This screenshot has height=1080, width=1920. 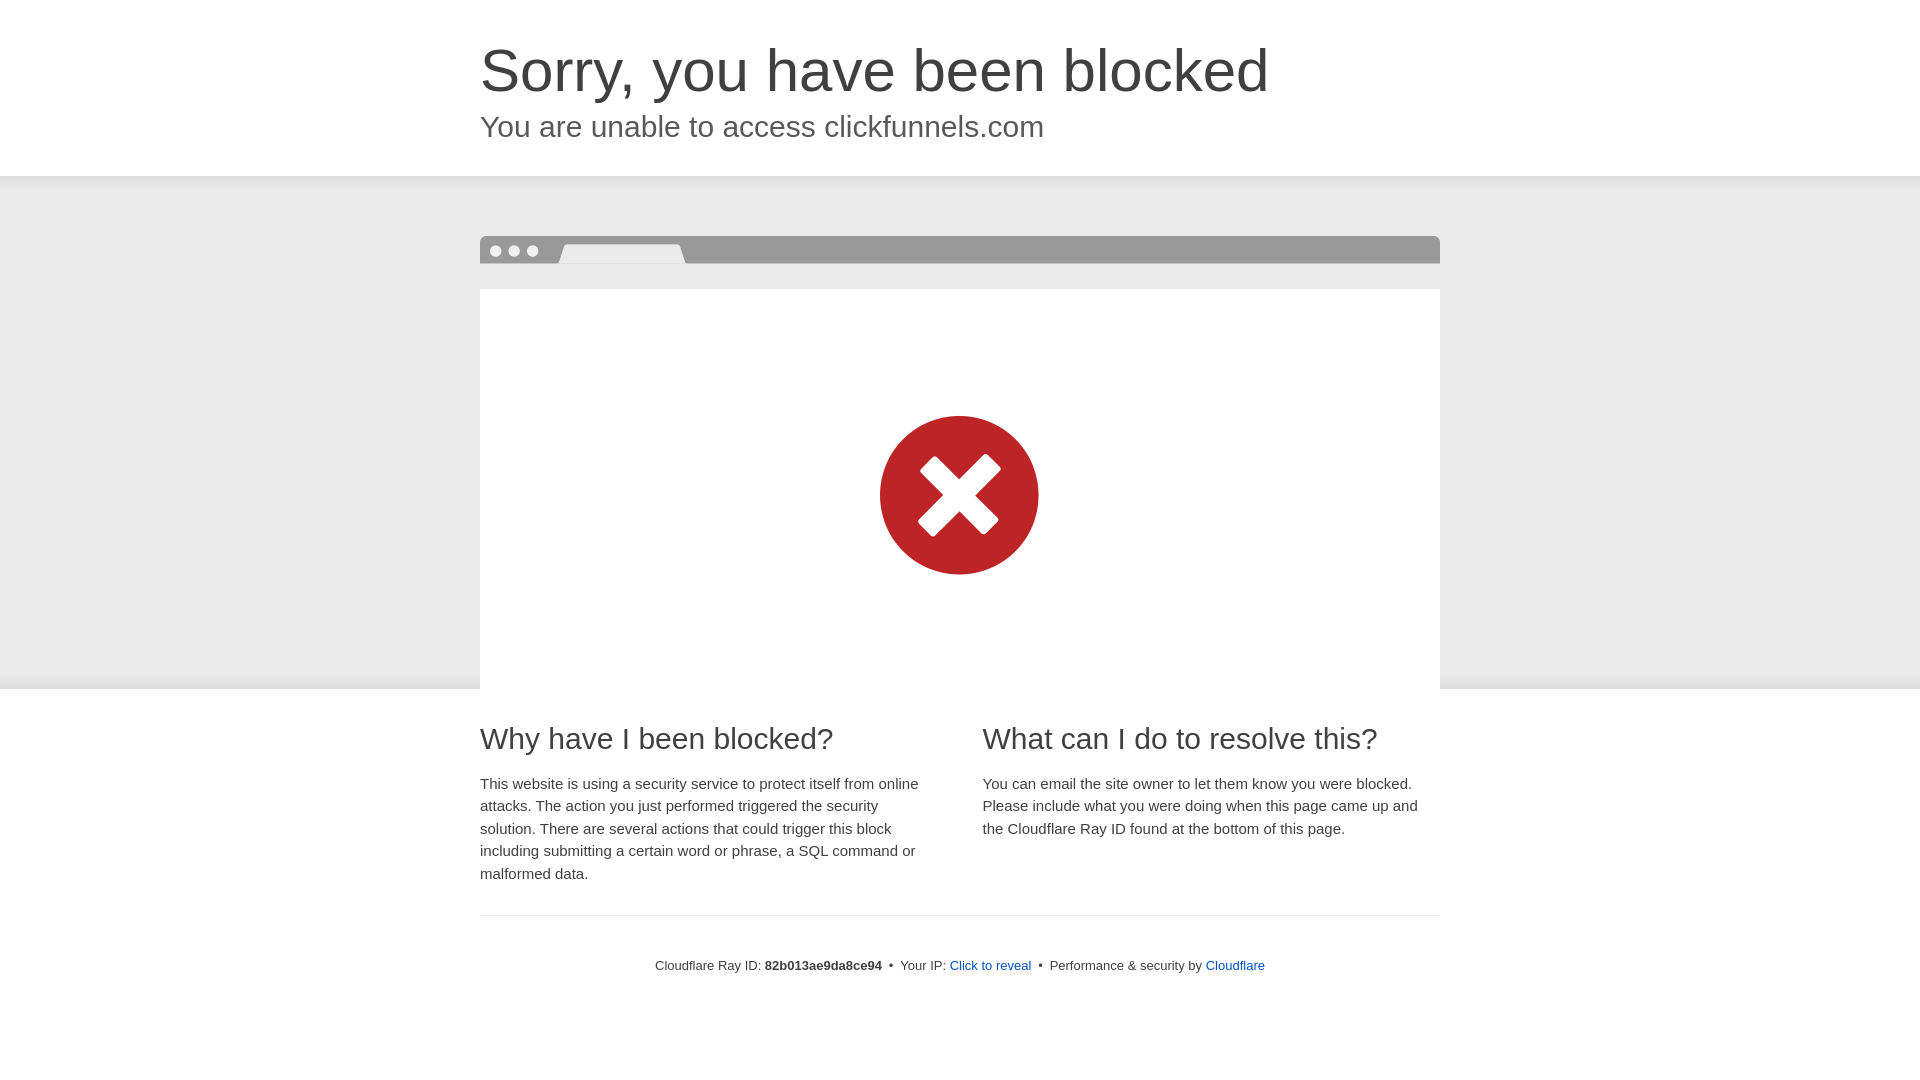 What do you see at coordinates (991, 966) in the screenshot?
I see `Click to reveal` at bounding box center [991, 966].